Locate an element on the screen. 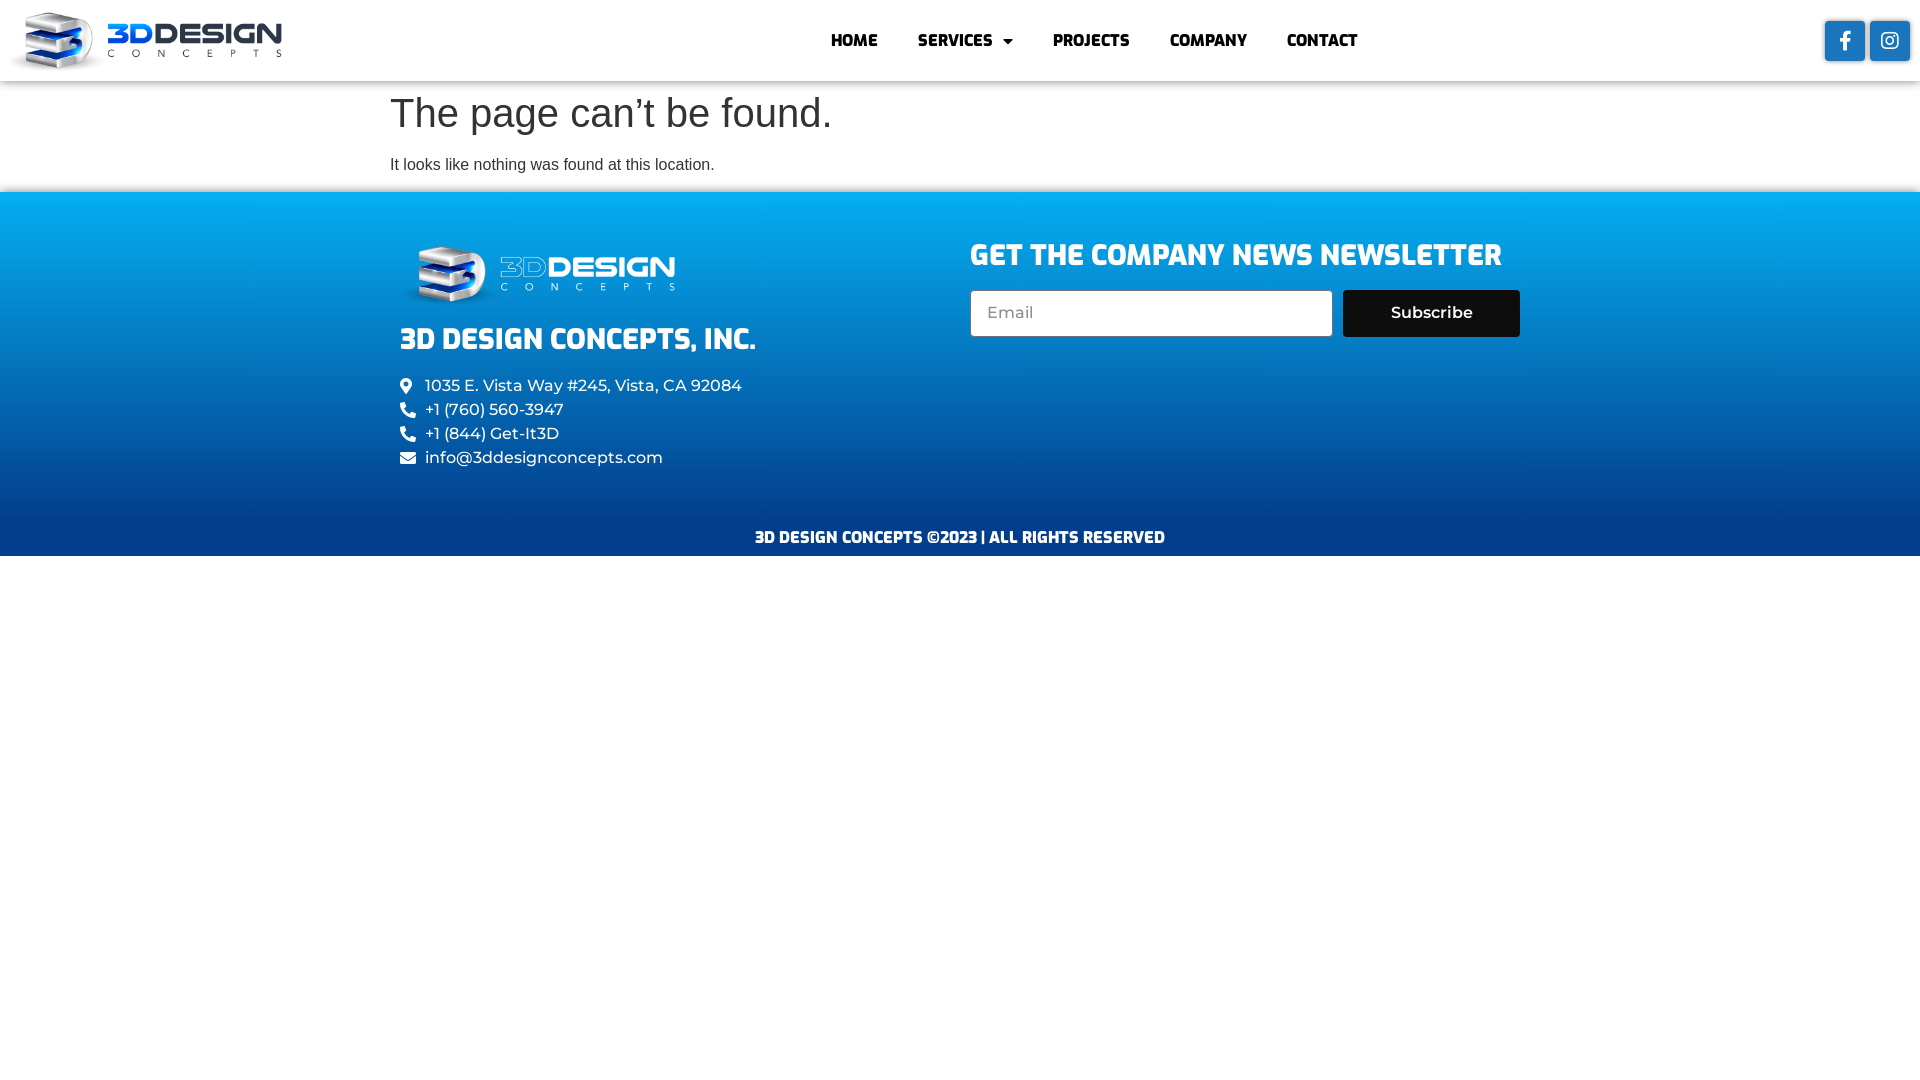 This screenshot has height=1080, width=1920. +1 (844) Get-It3D is located at coordinates (675, 434).